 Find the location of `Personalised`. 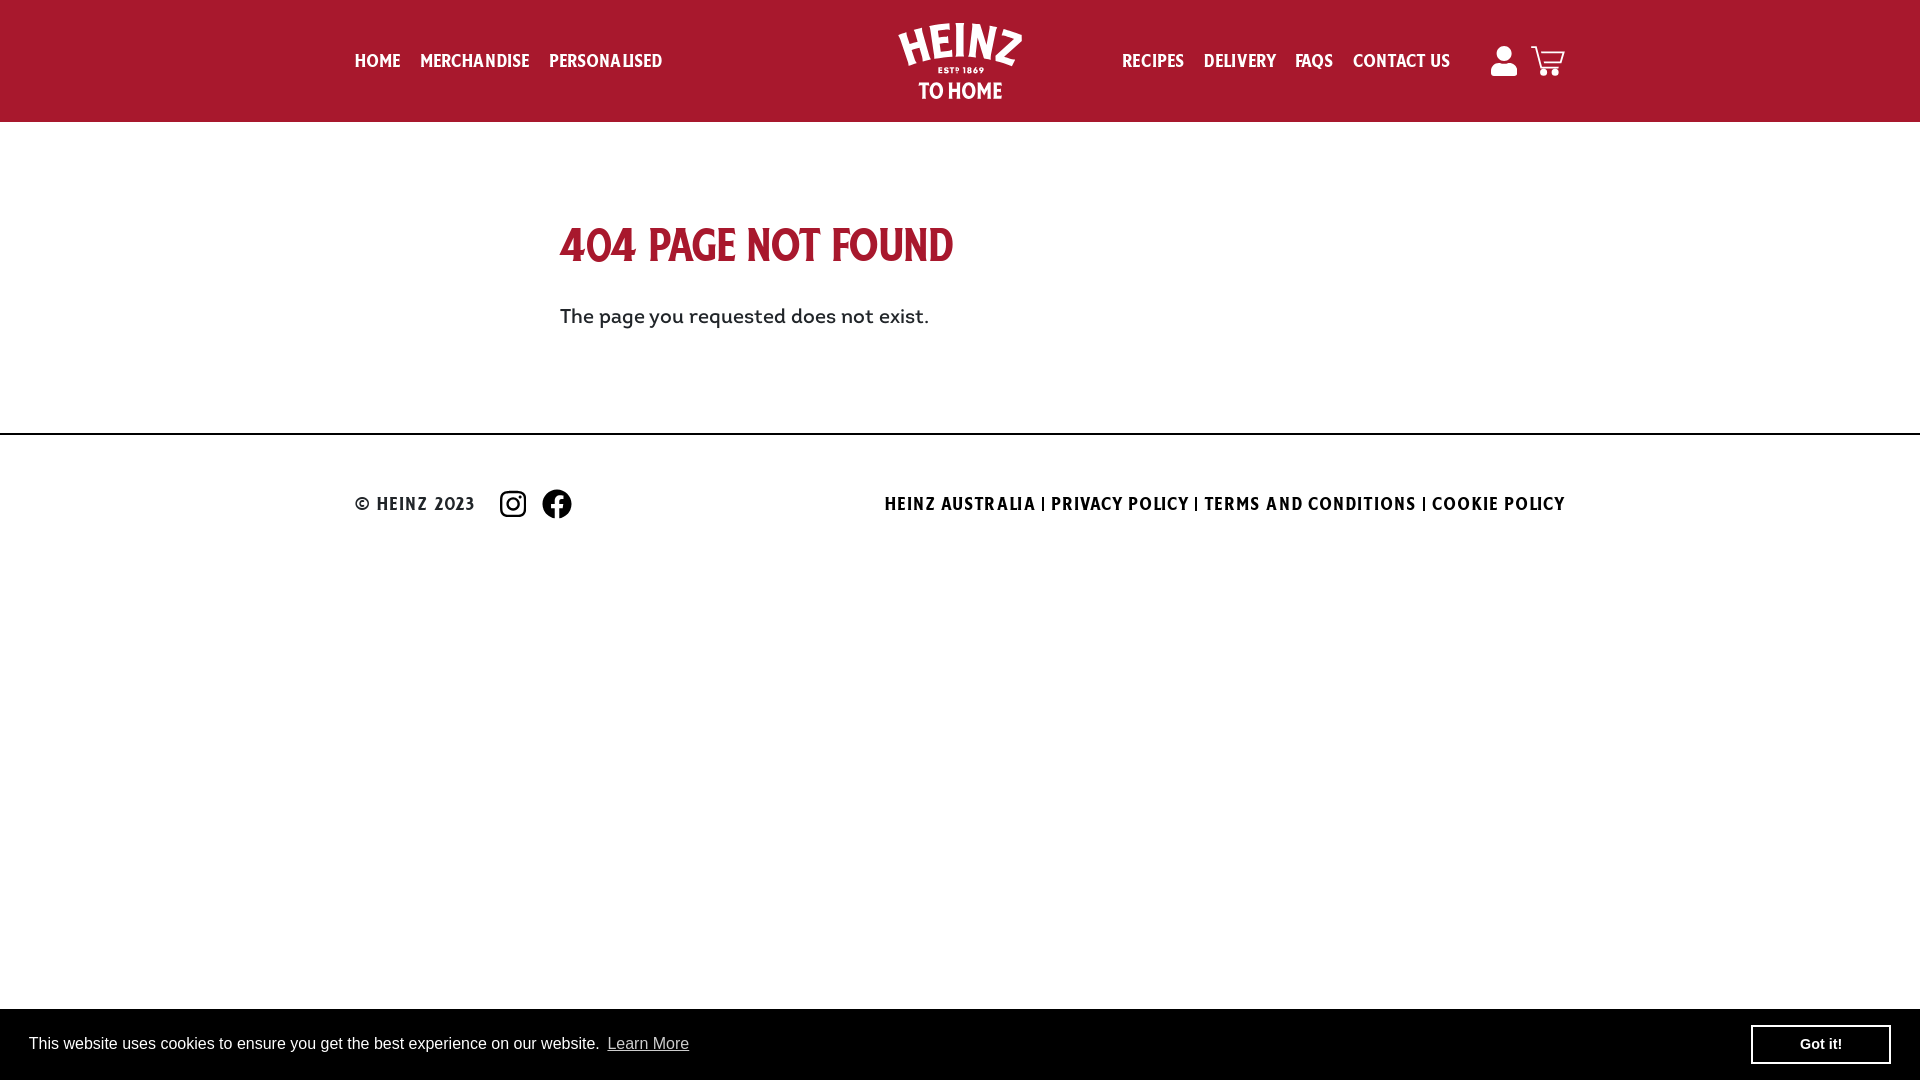

Personalised is located at coordinates (606, 61).